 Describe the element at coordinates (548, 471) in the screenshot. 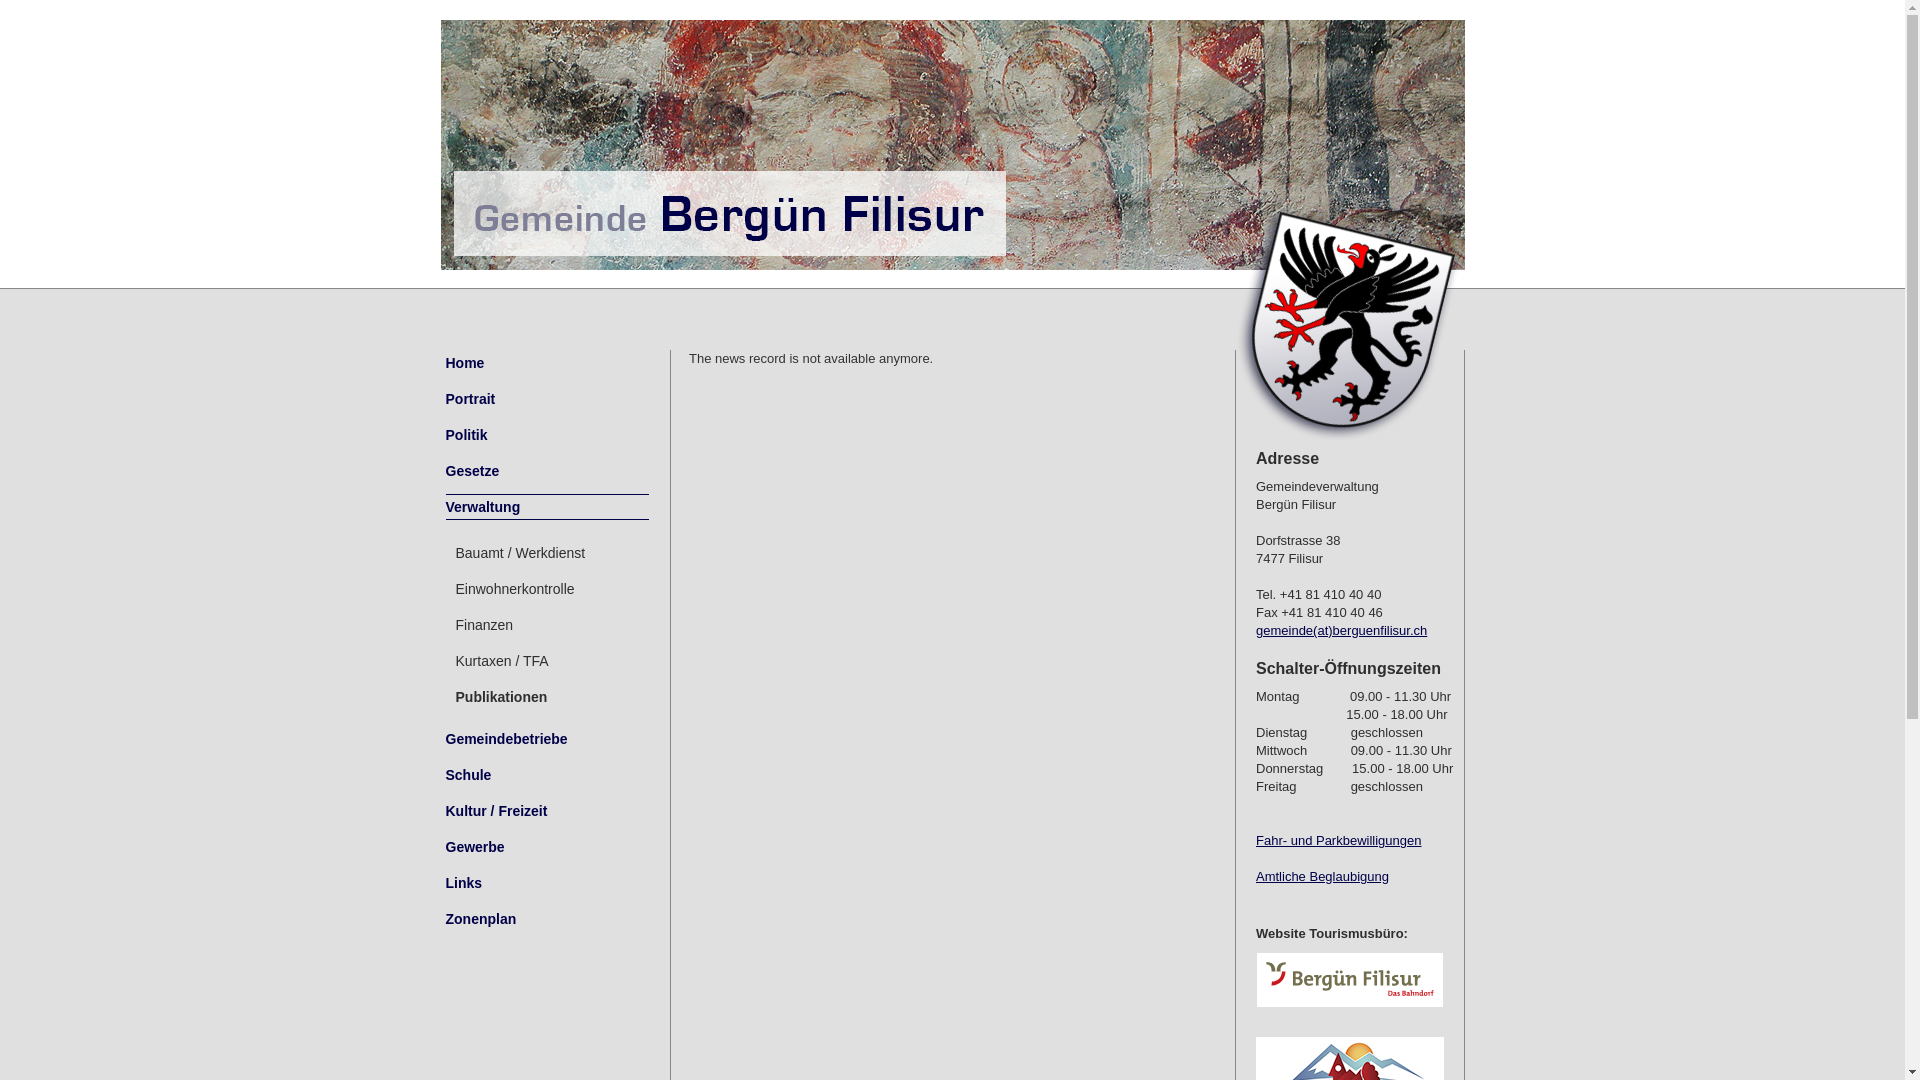

I see `Gesetze` at that location.